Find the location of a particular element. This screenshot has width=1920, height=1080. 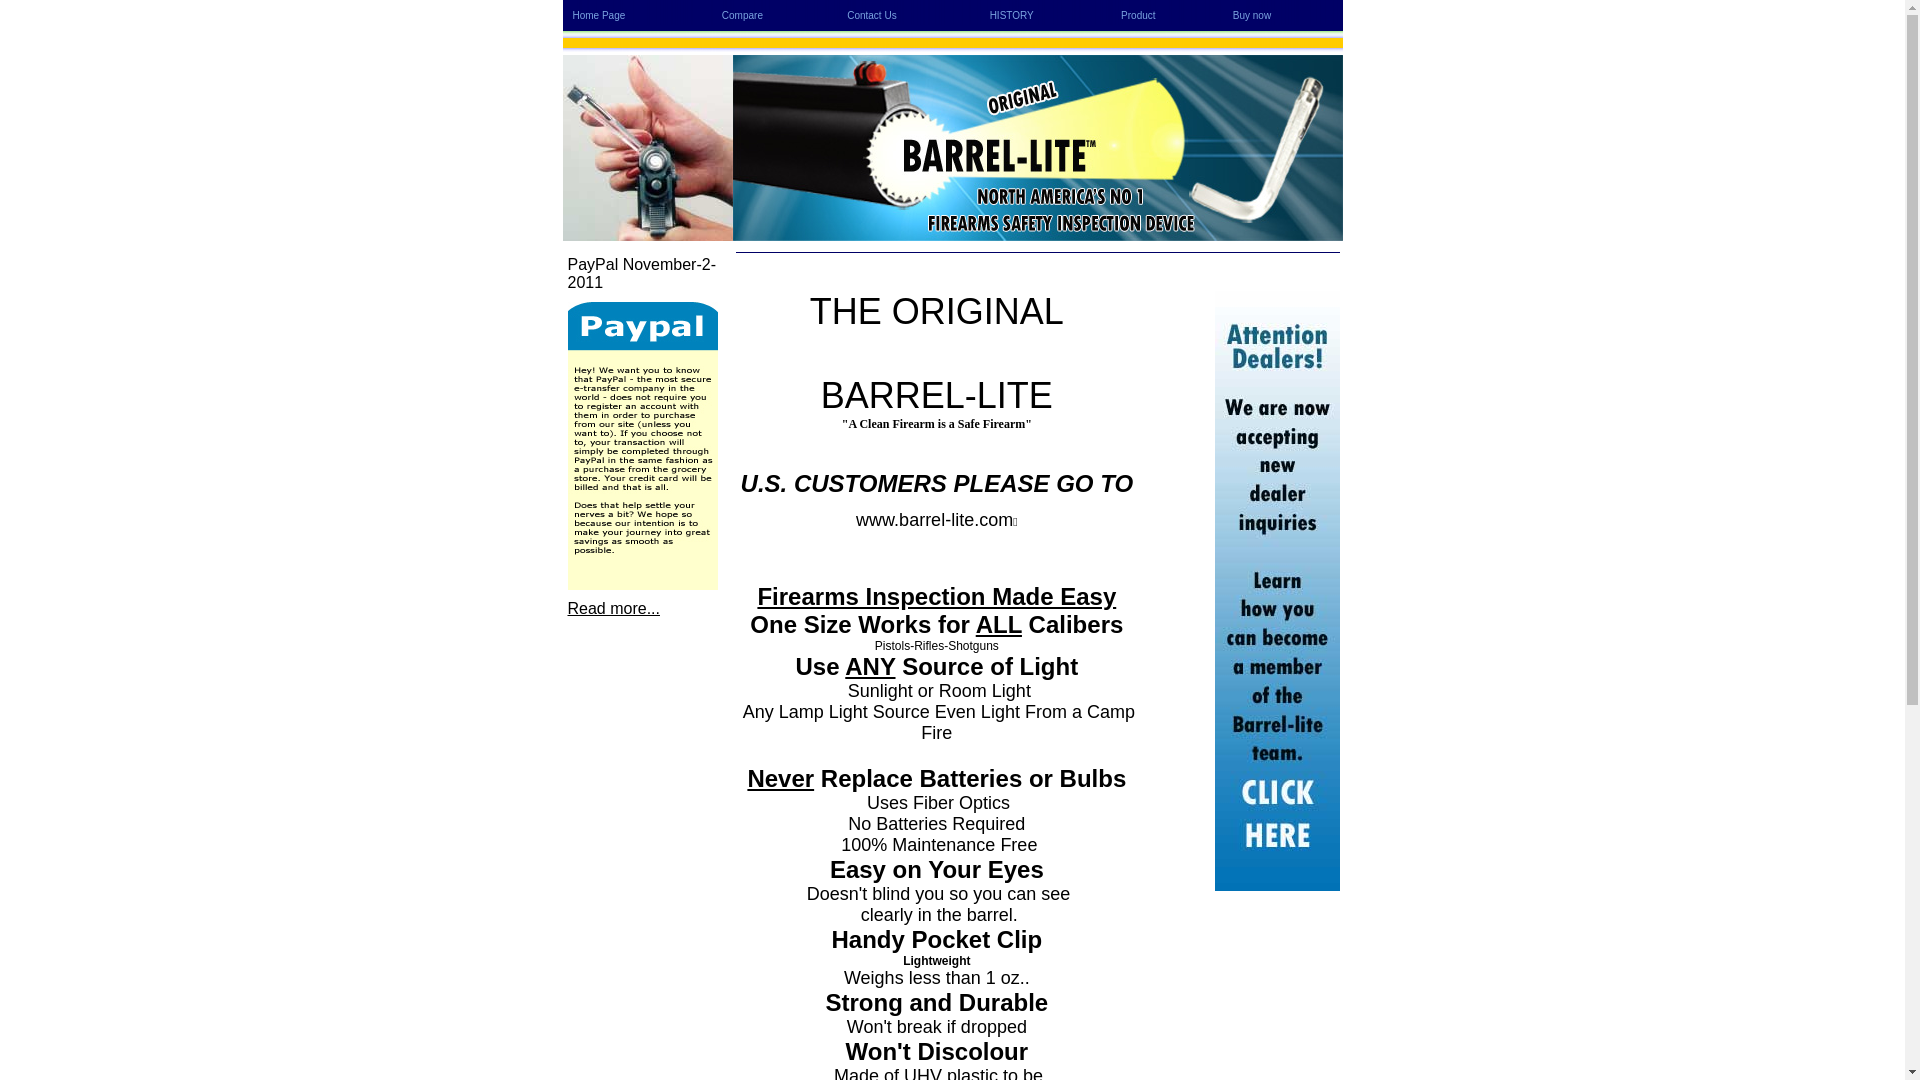

Contact Us is located at coordinates (872, 16).